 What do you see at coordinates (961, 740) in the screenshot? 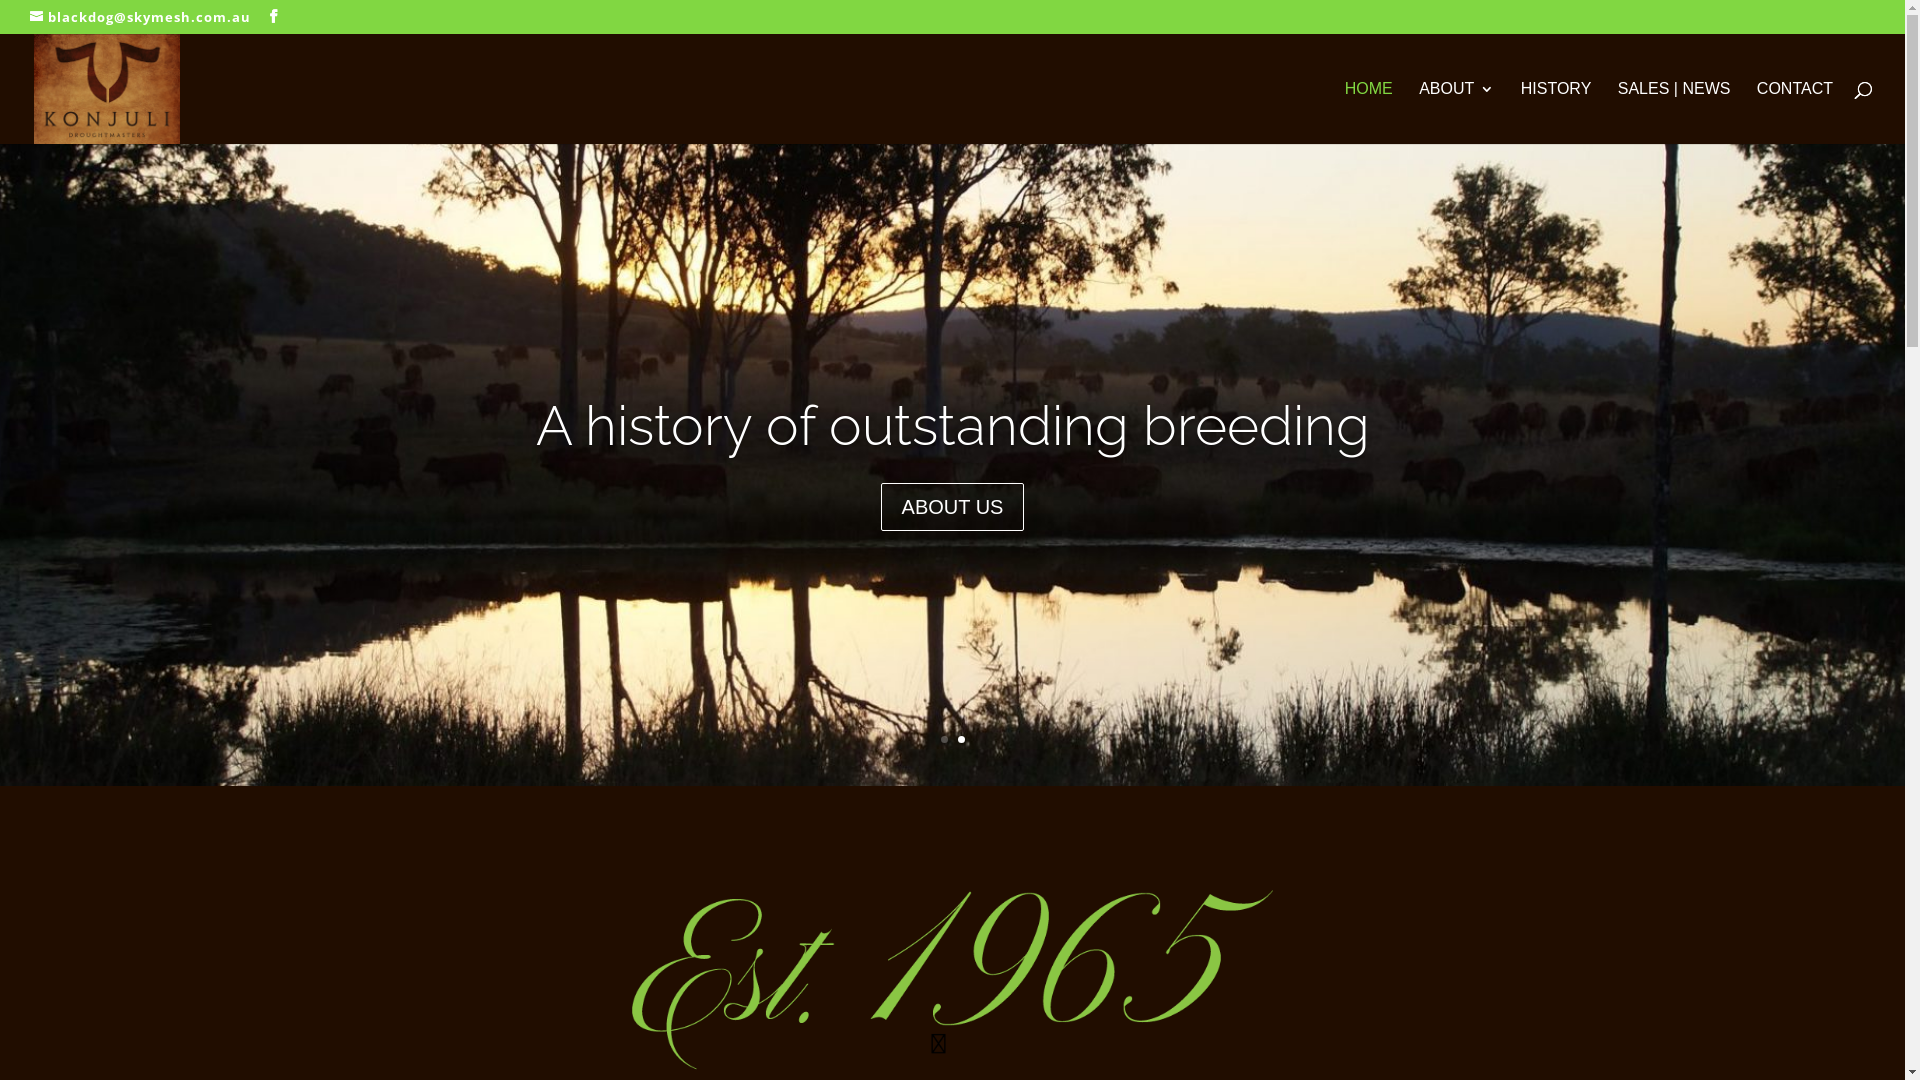
I see `2` at bounding box center [961, 740].